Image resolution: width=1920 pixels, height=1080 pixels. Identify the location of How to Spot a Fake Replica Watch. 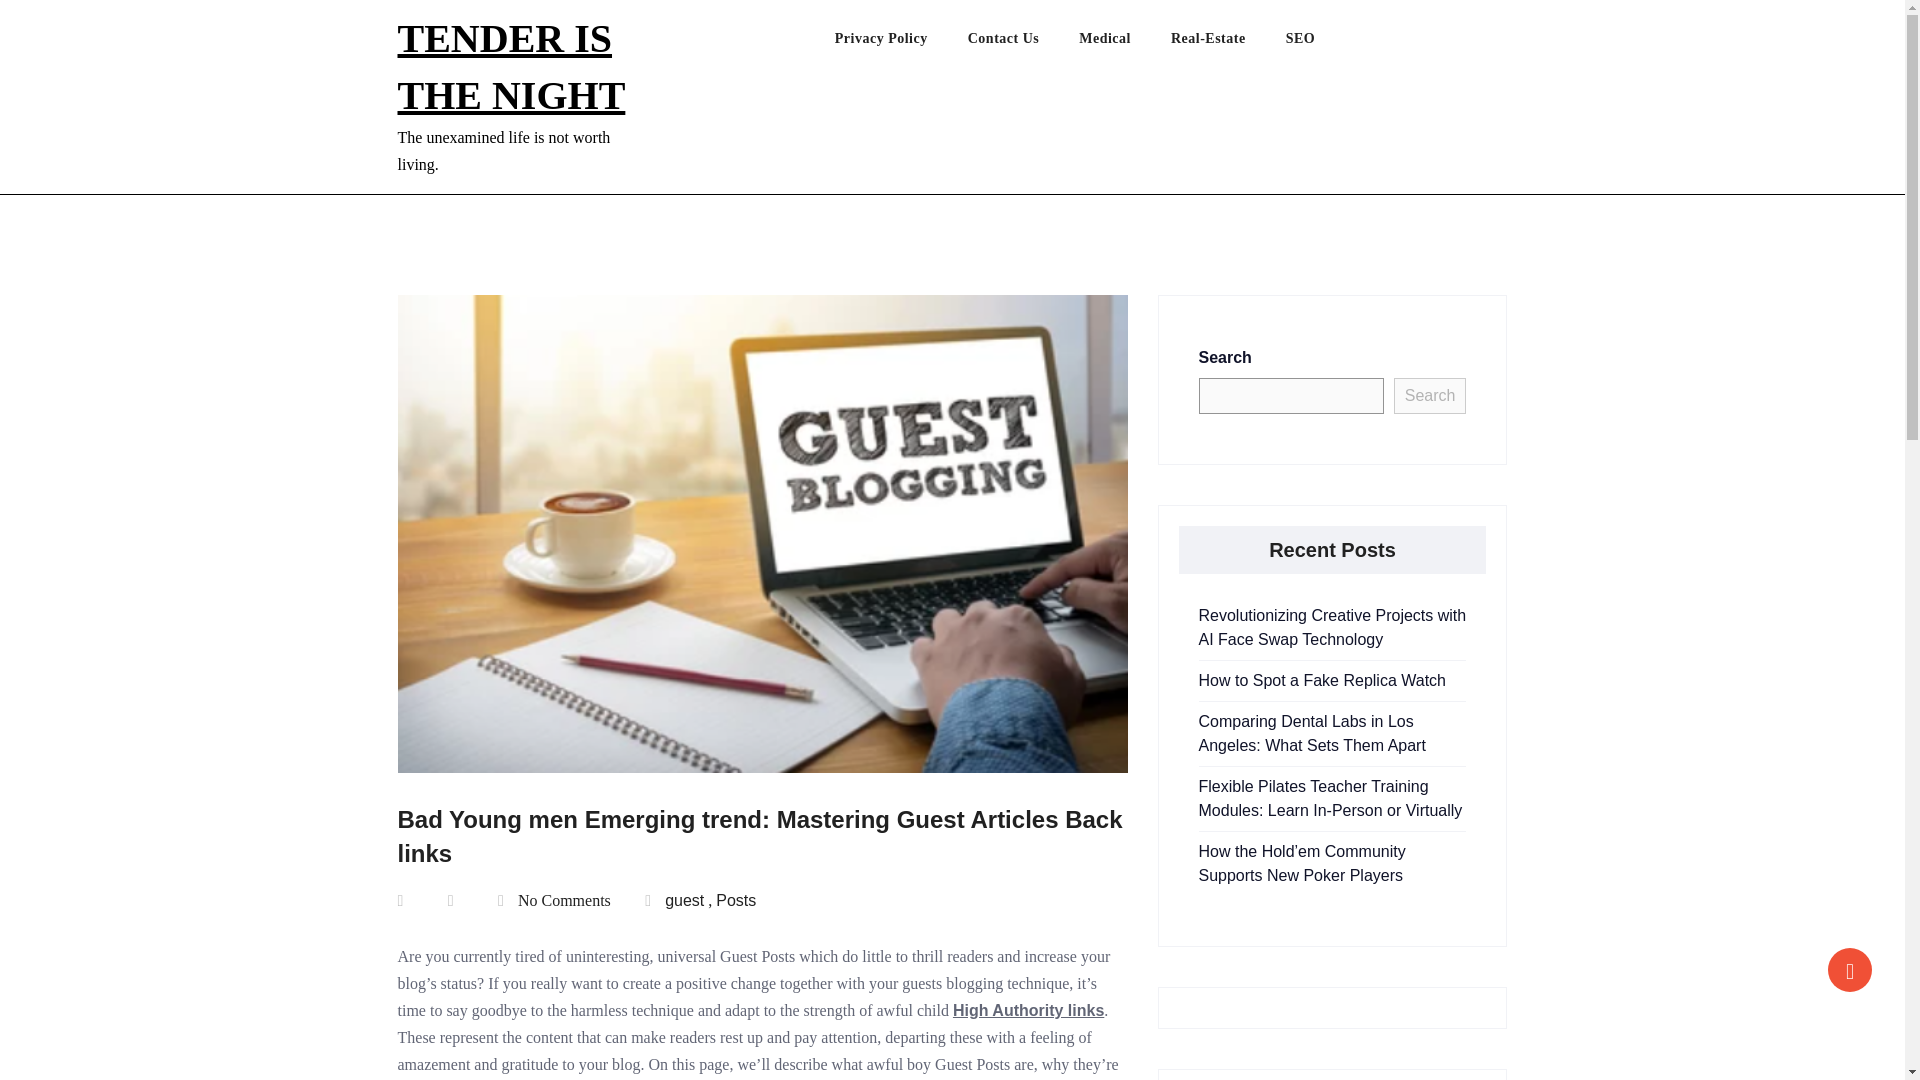
(1322, 680).